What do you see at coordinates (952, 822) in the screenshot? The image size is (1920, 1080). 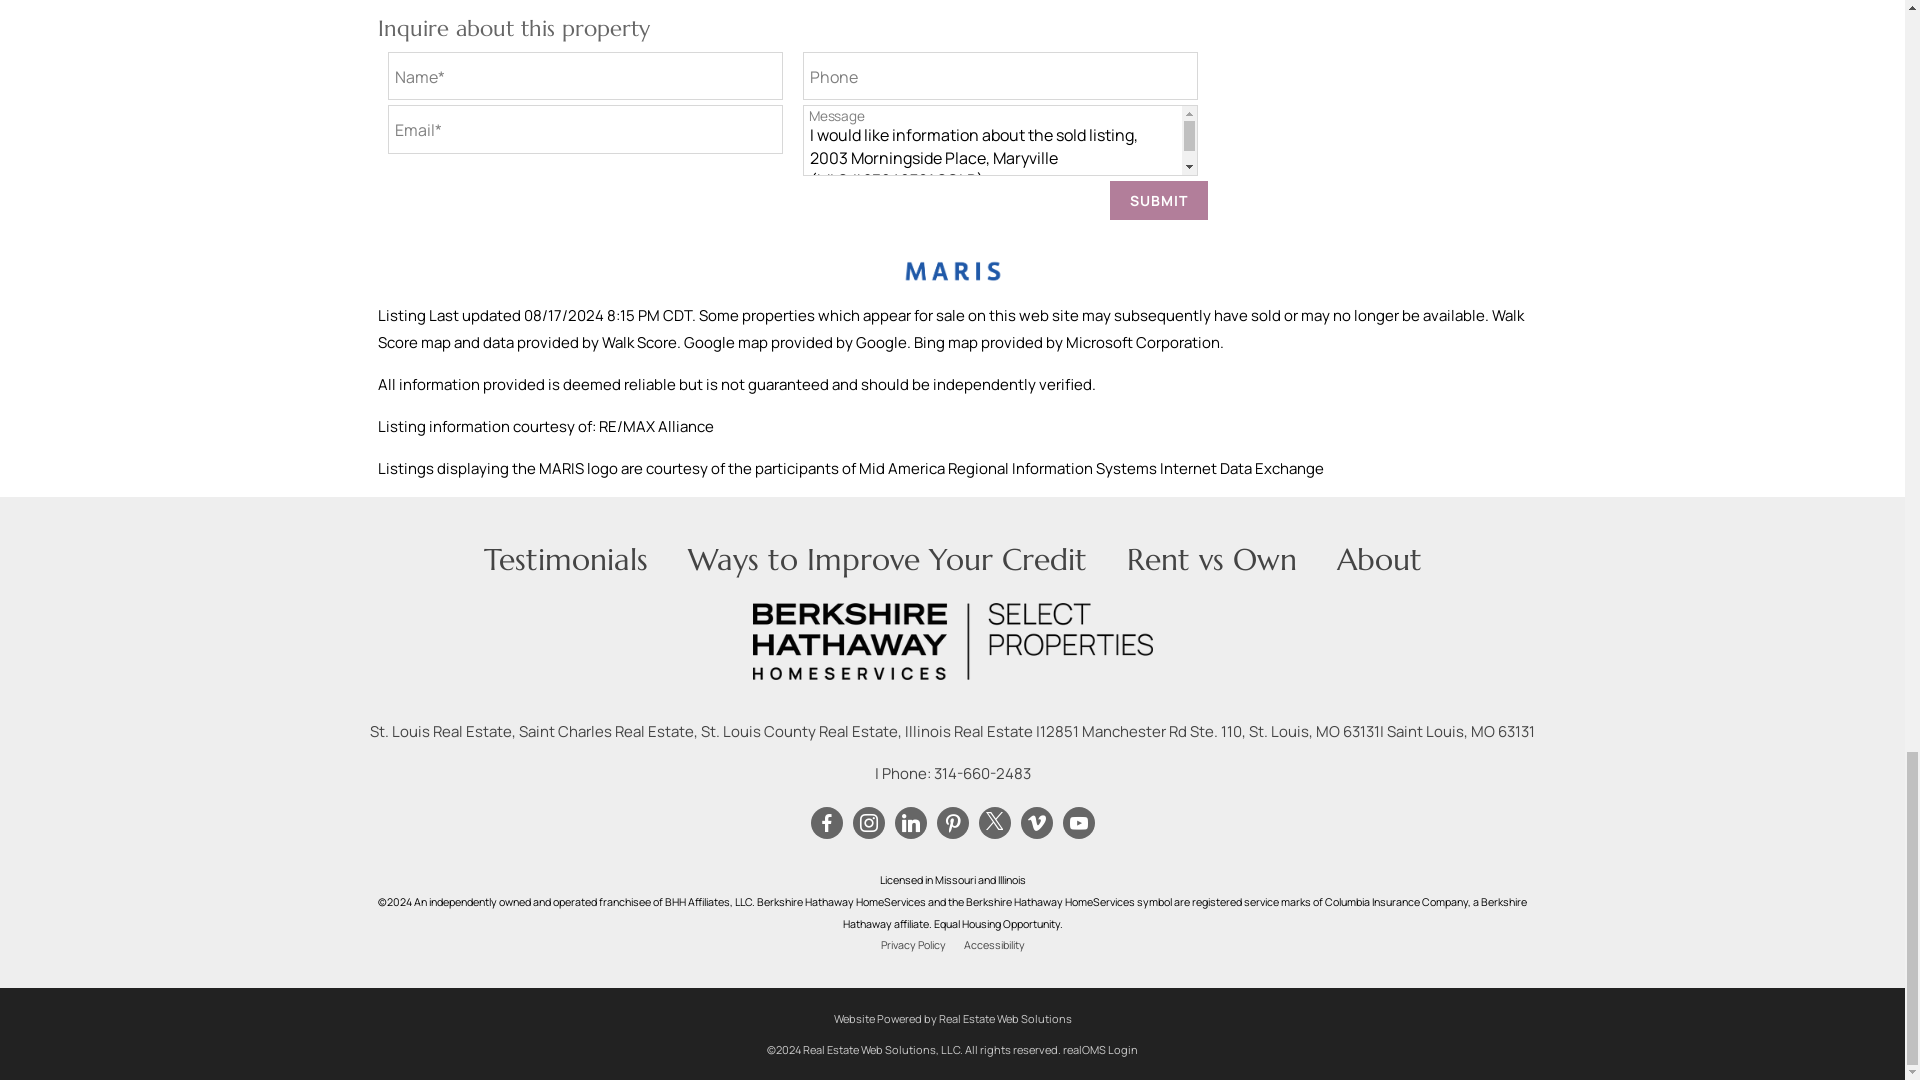 I see `Visit me on Pinterest` at bounding box center [952, 822].